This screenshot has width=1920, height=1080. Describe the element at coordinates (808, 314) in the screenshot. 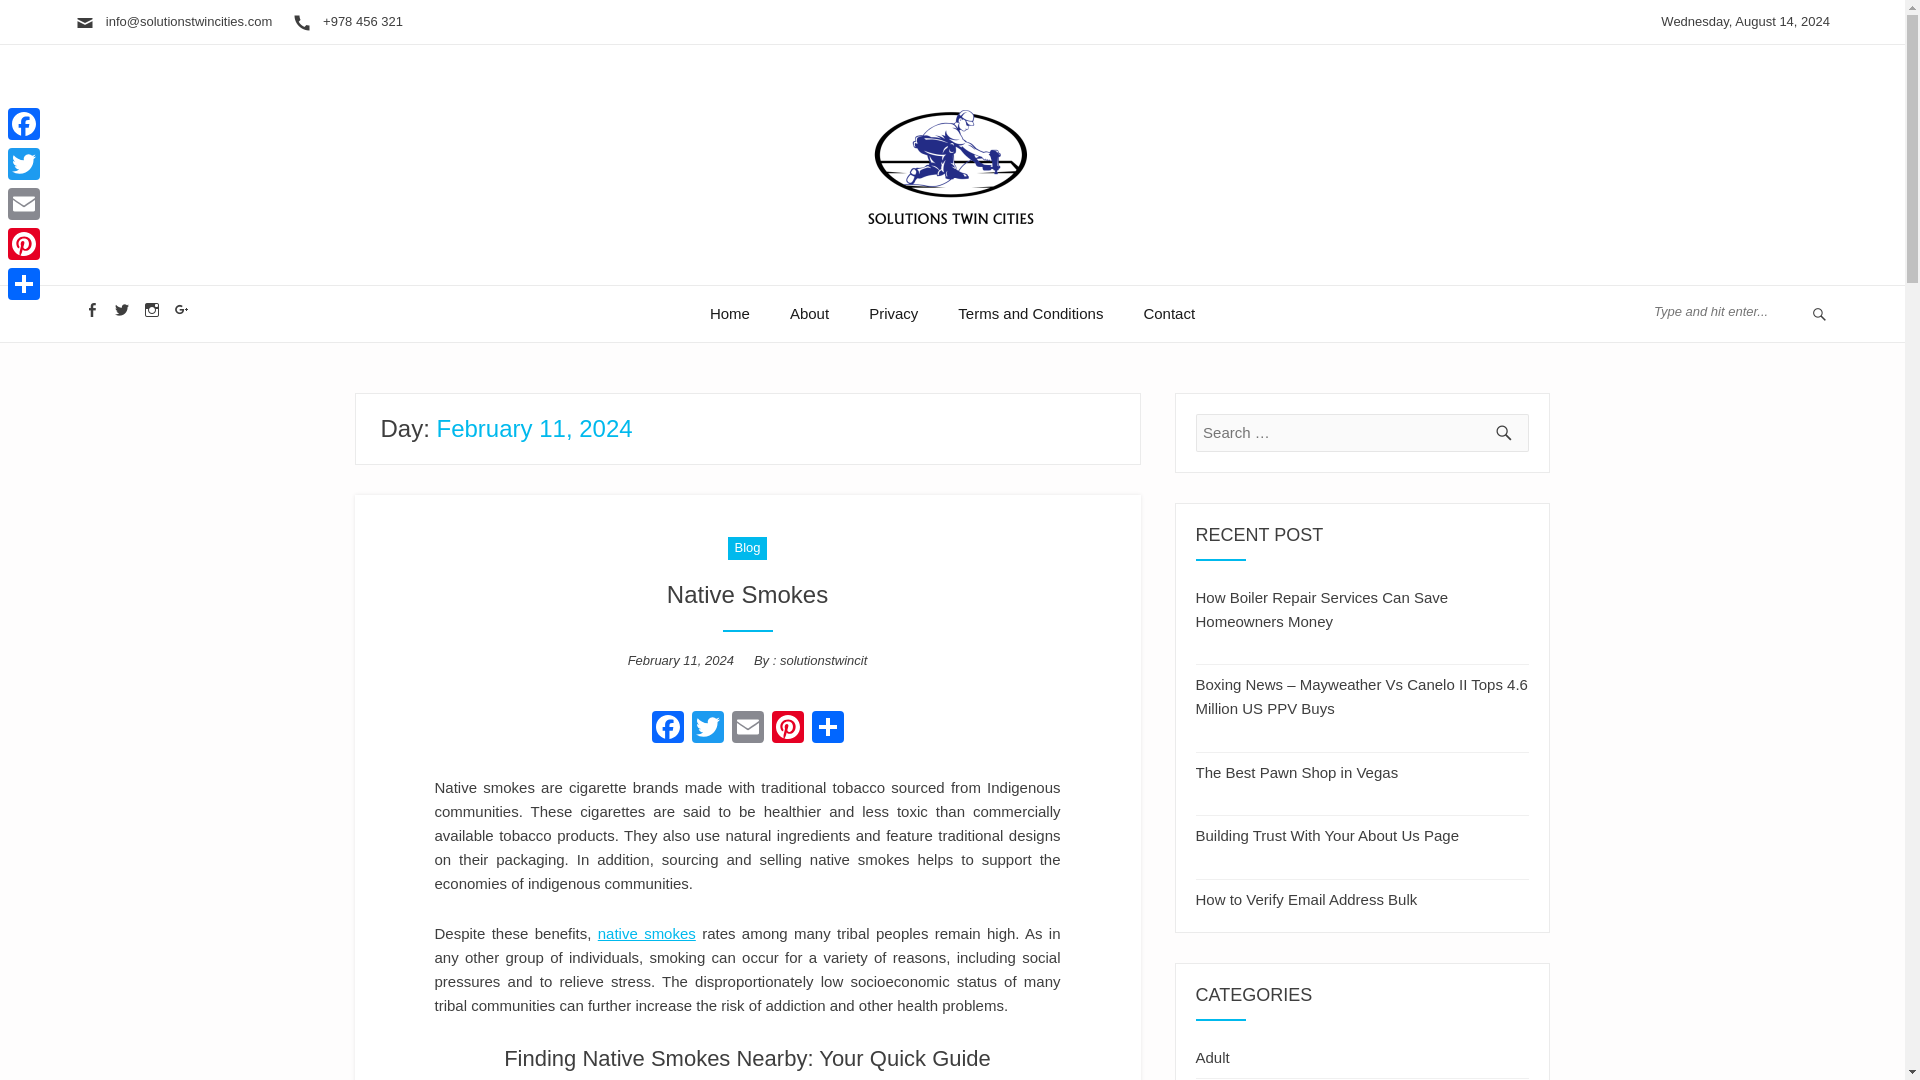

I see `About` at that location.